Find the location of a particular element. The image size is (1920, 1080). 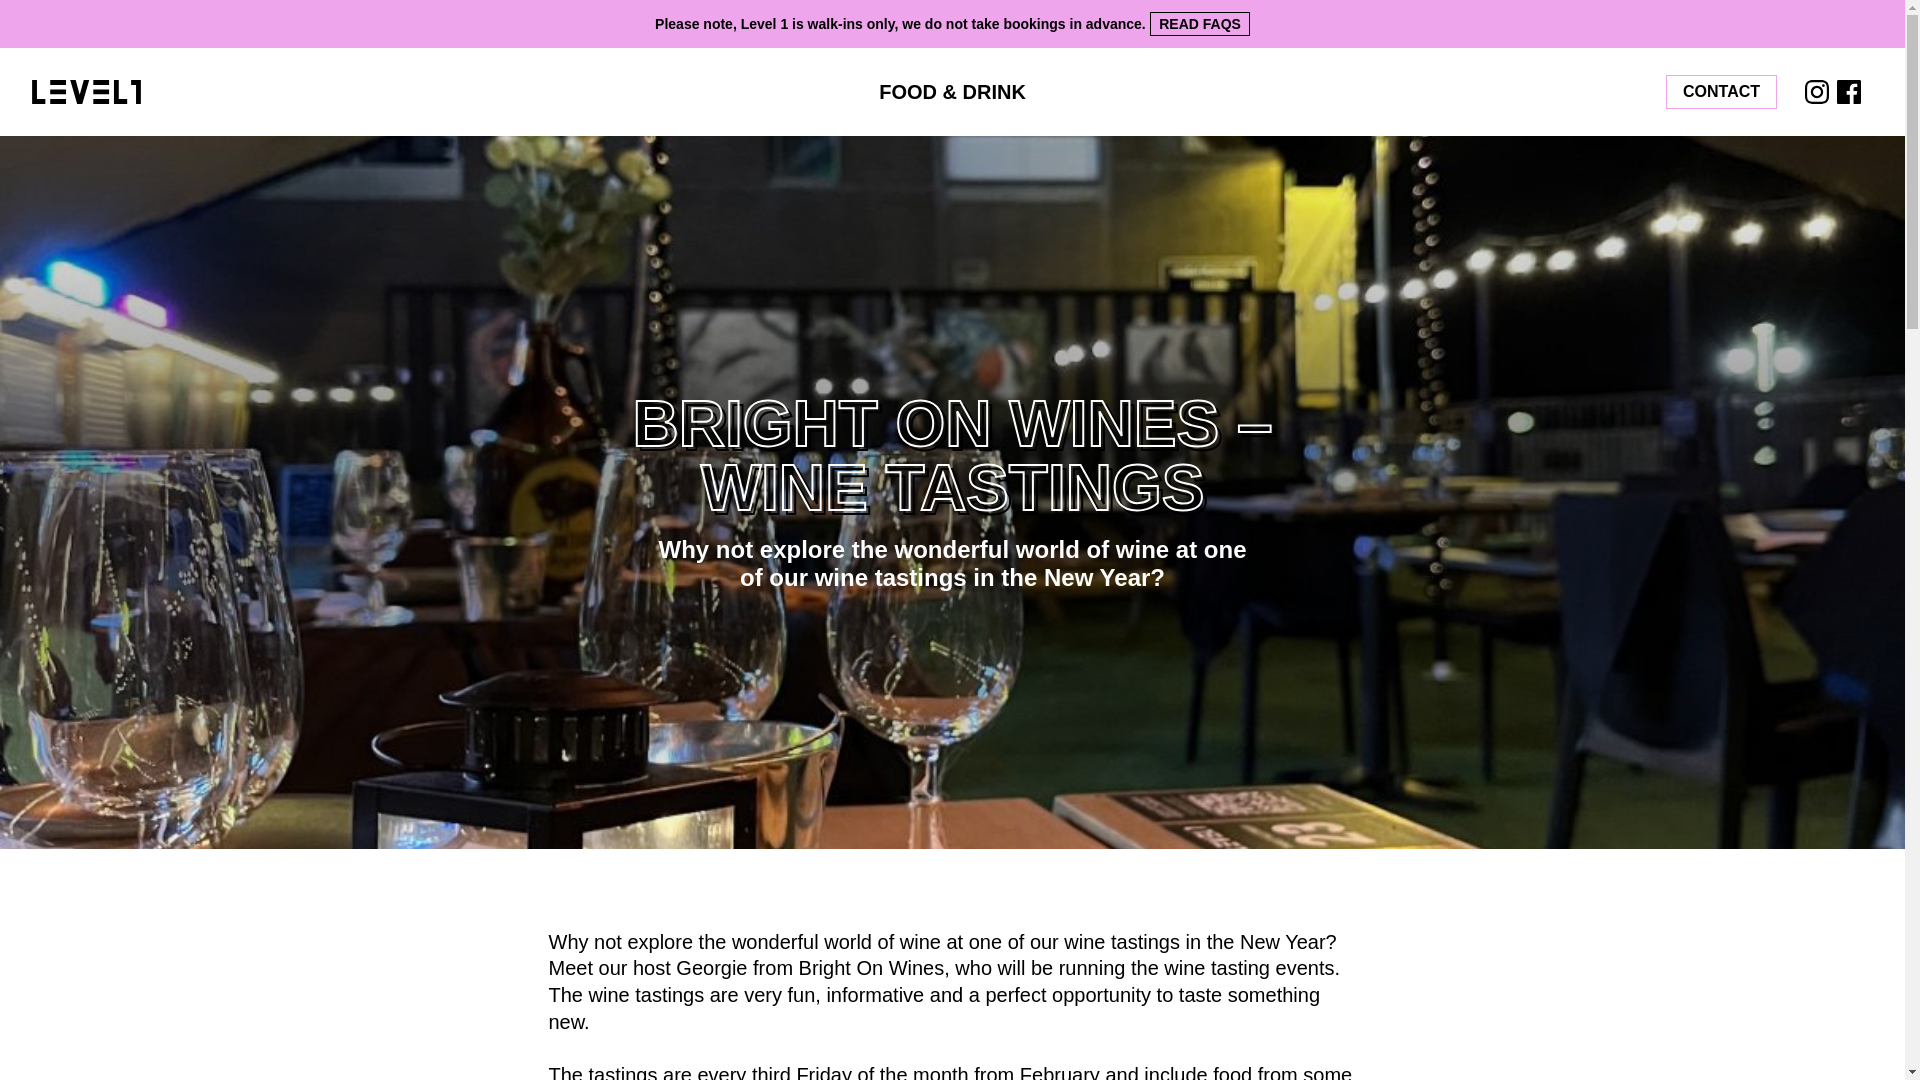

READ FAQS is located at coordinates (1200, 23).